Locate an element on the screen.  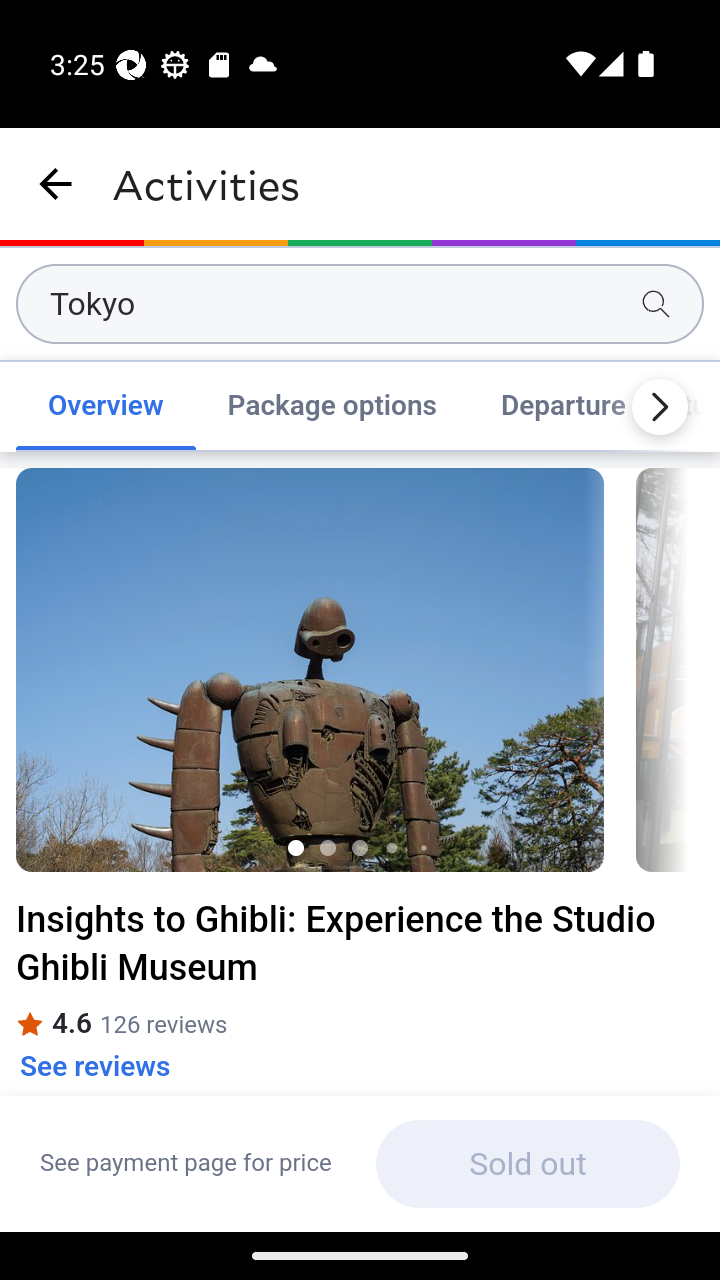
Departure & return is located at coordinates (590, 406).